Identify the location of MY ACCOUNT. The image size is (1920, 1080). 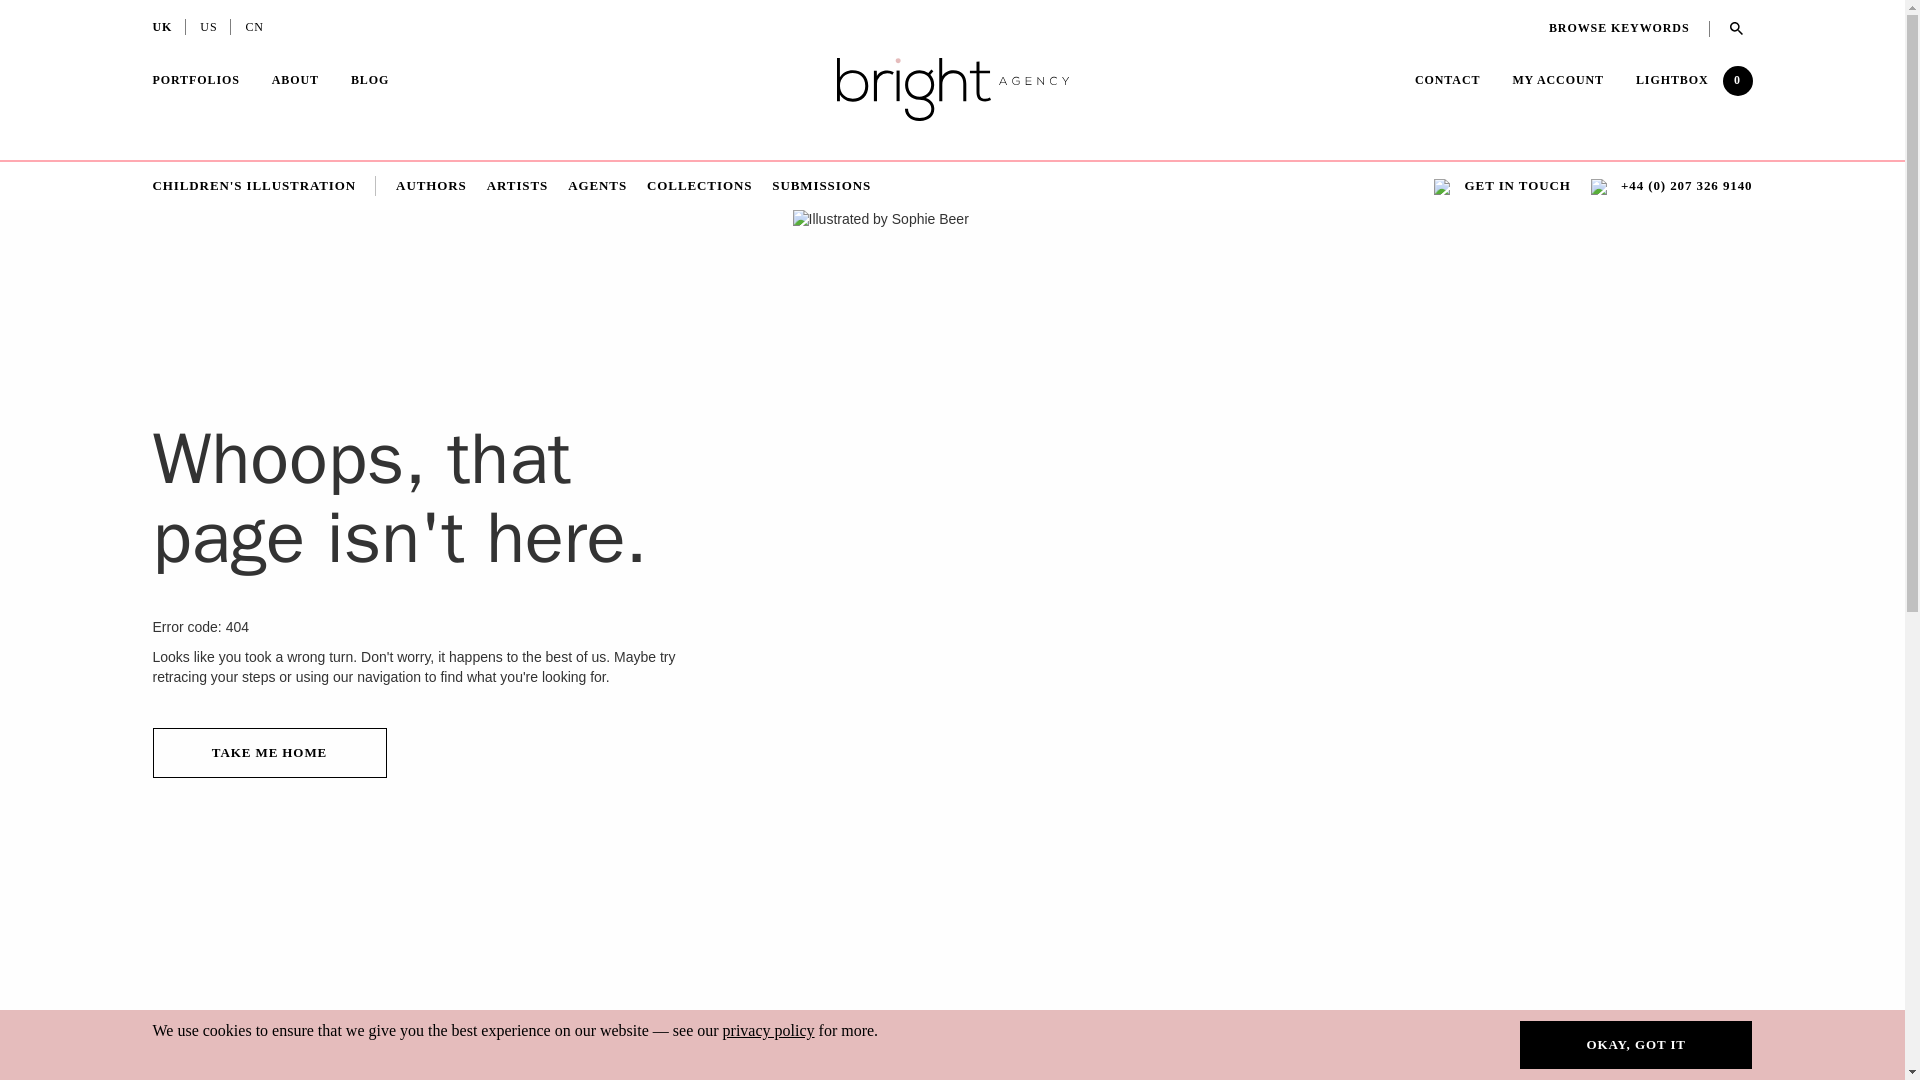
(1558, 80).